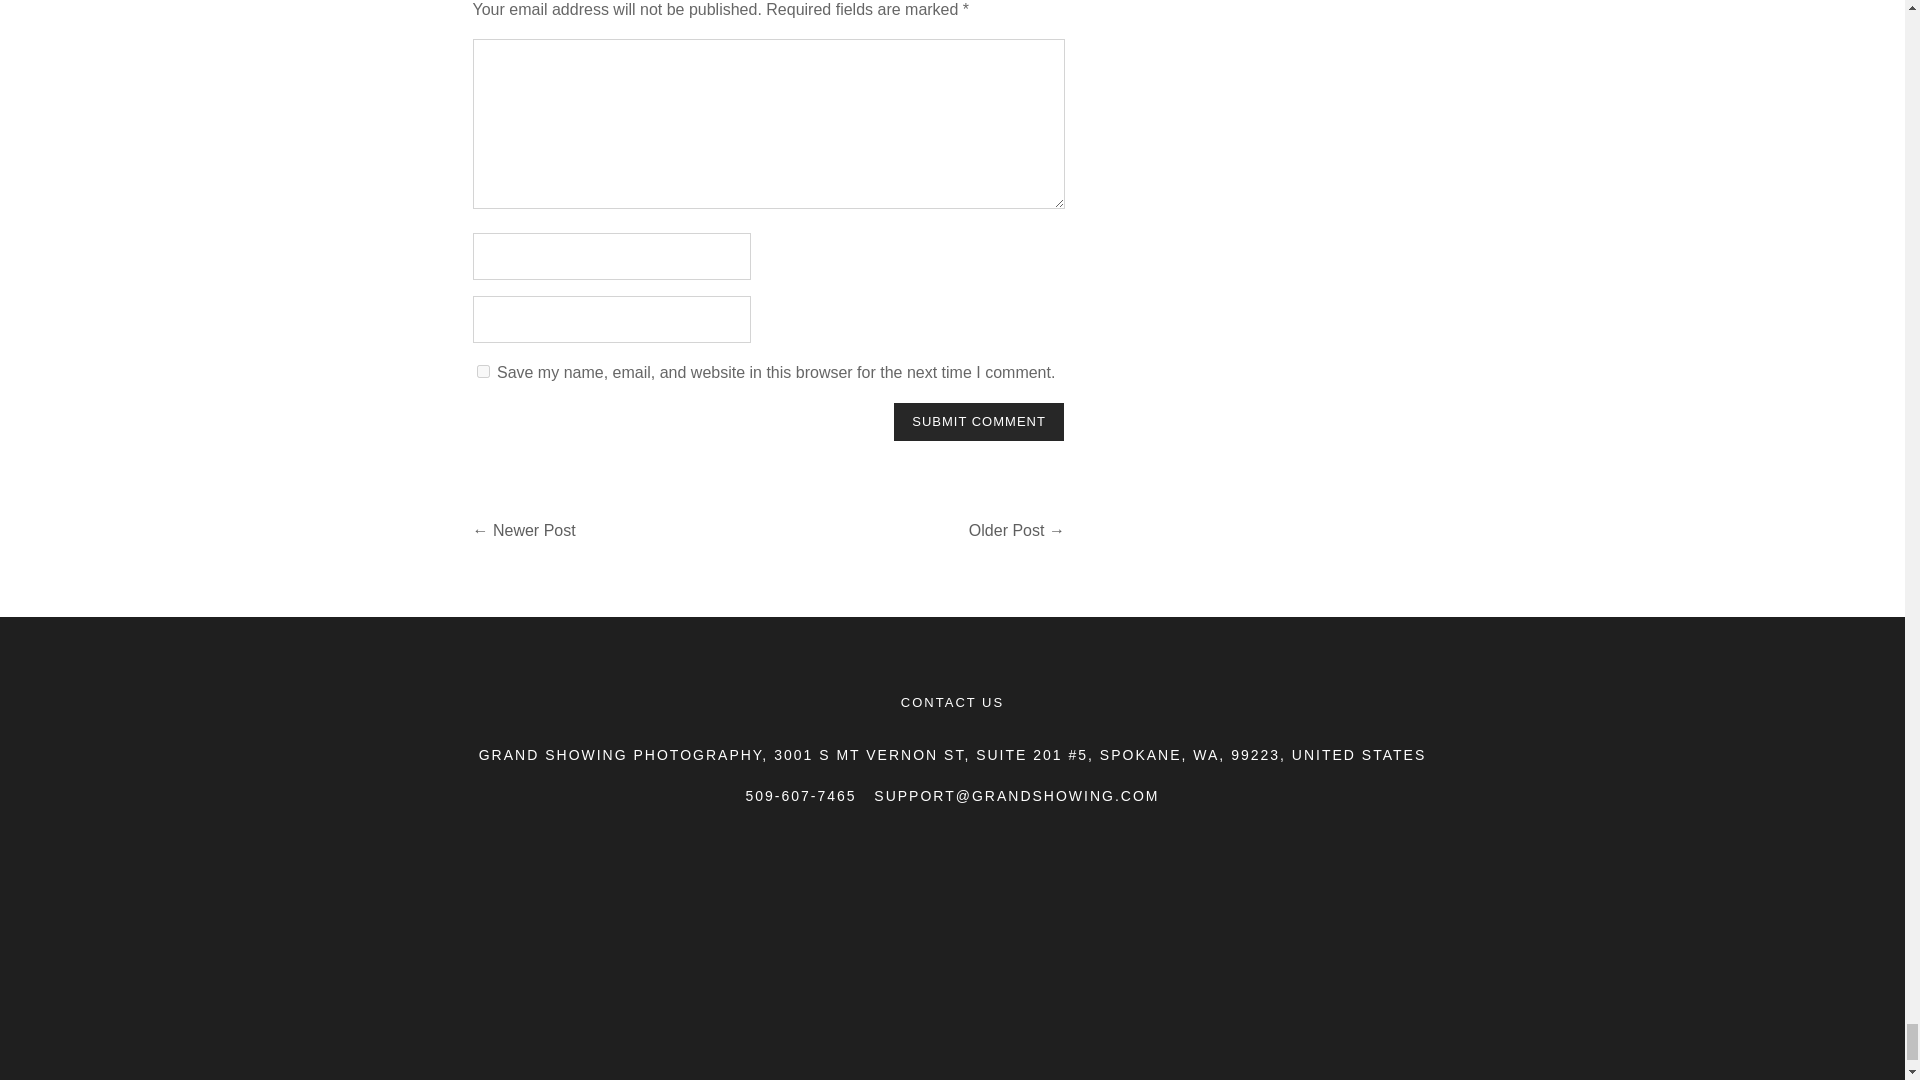 This screenshot has width=1920, height=1080. What do you see at coordinates (952, 968) in the screenshot?
I see `business location` at bounding box center [952, 968].